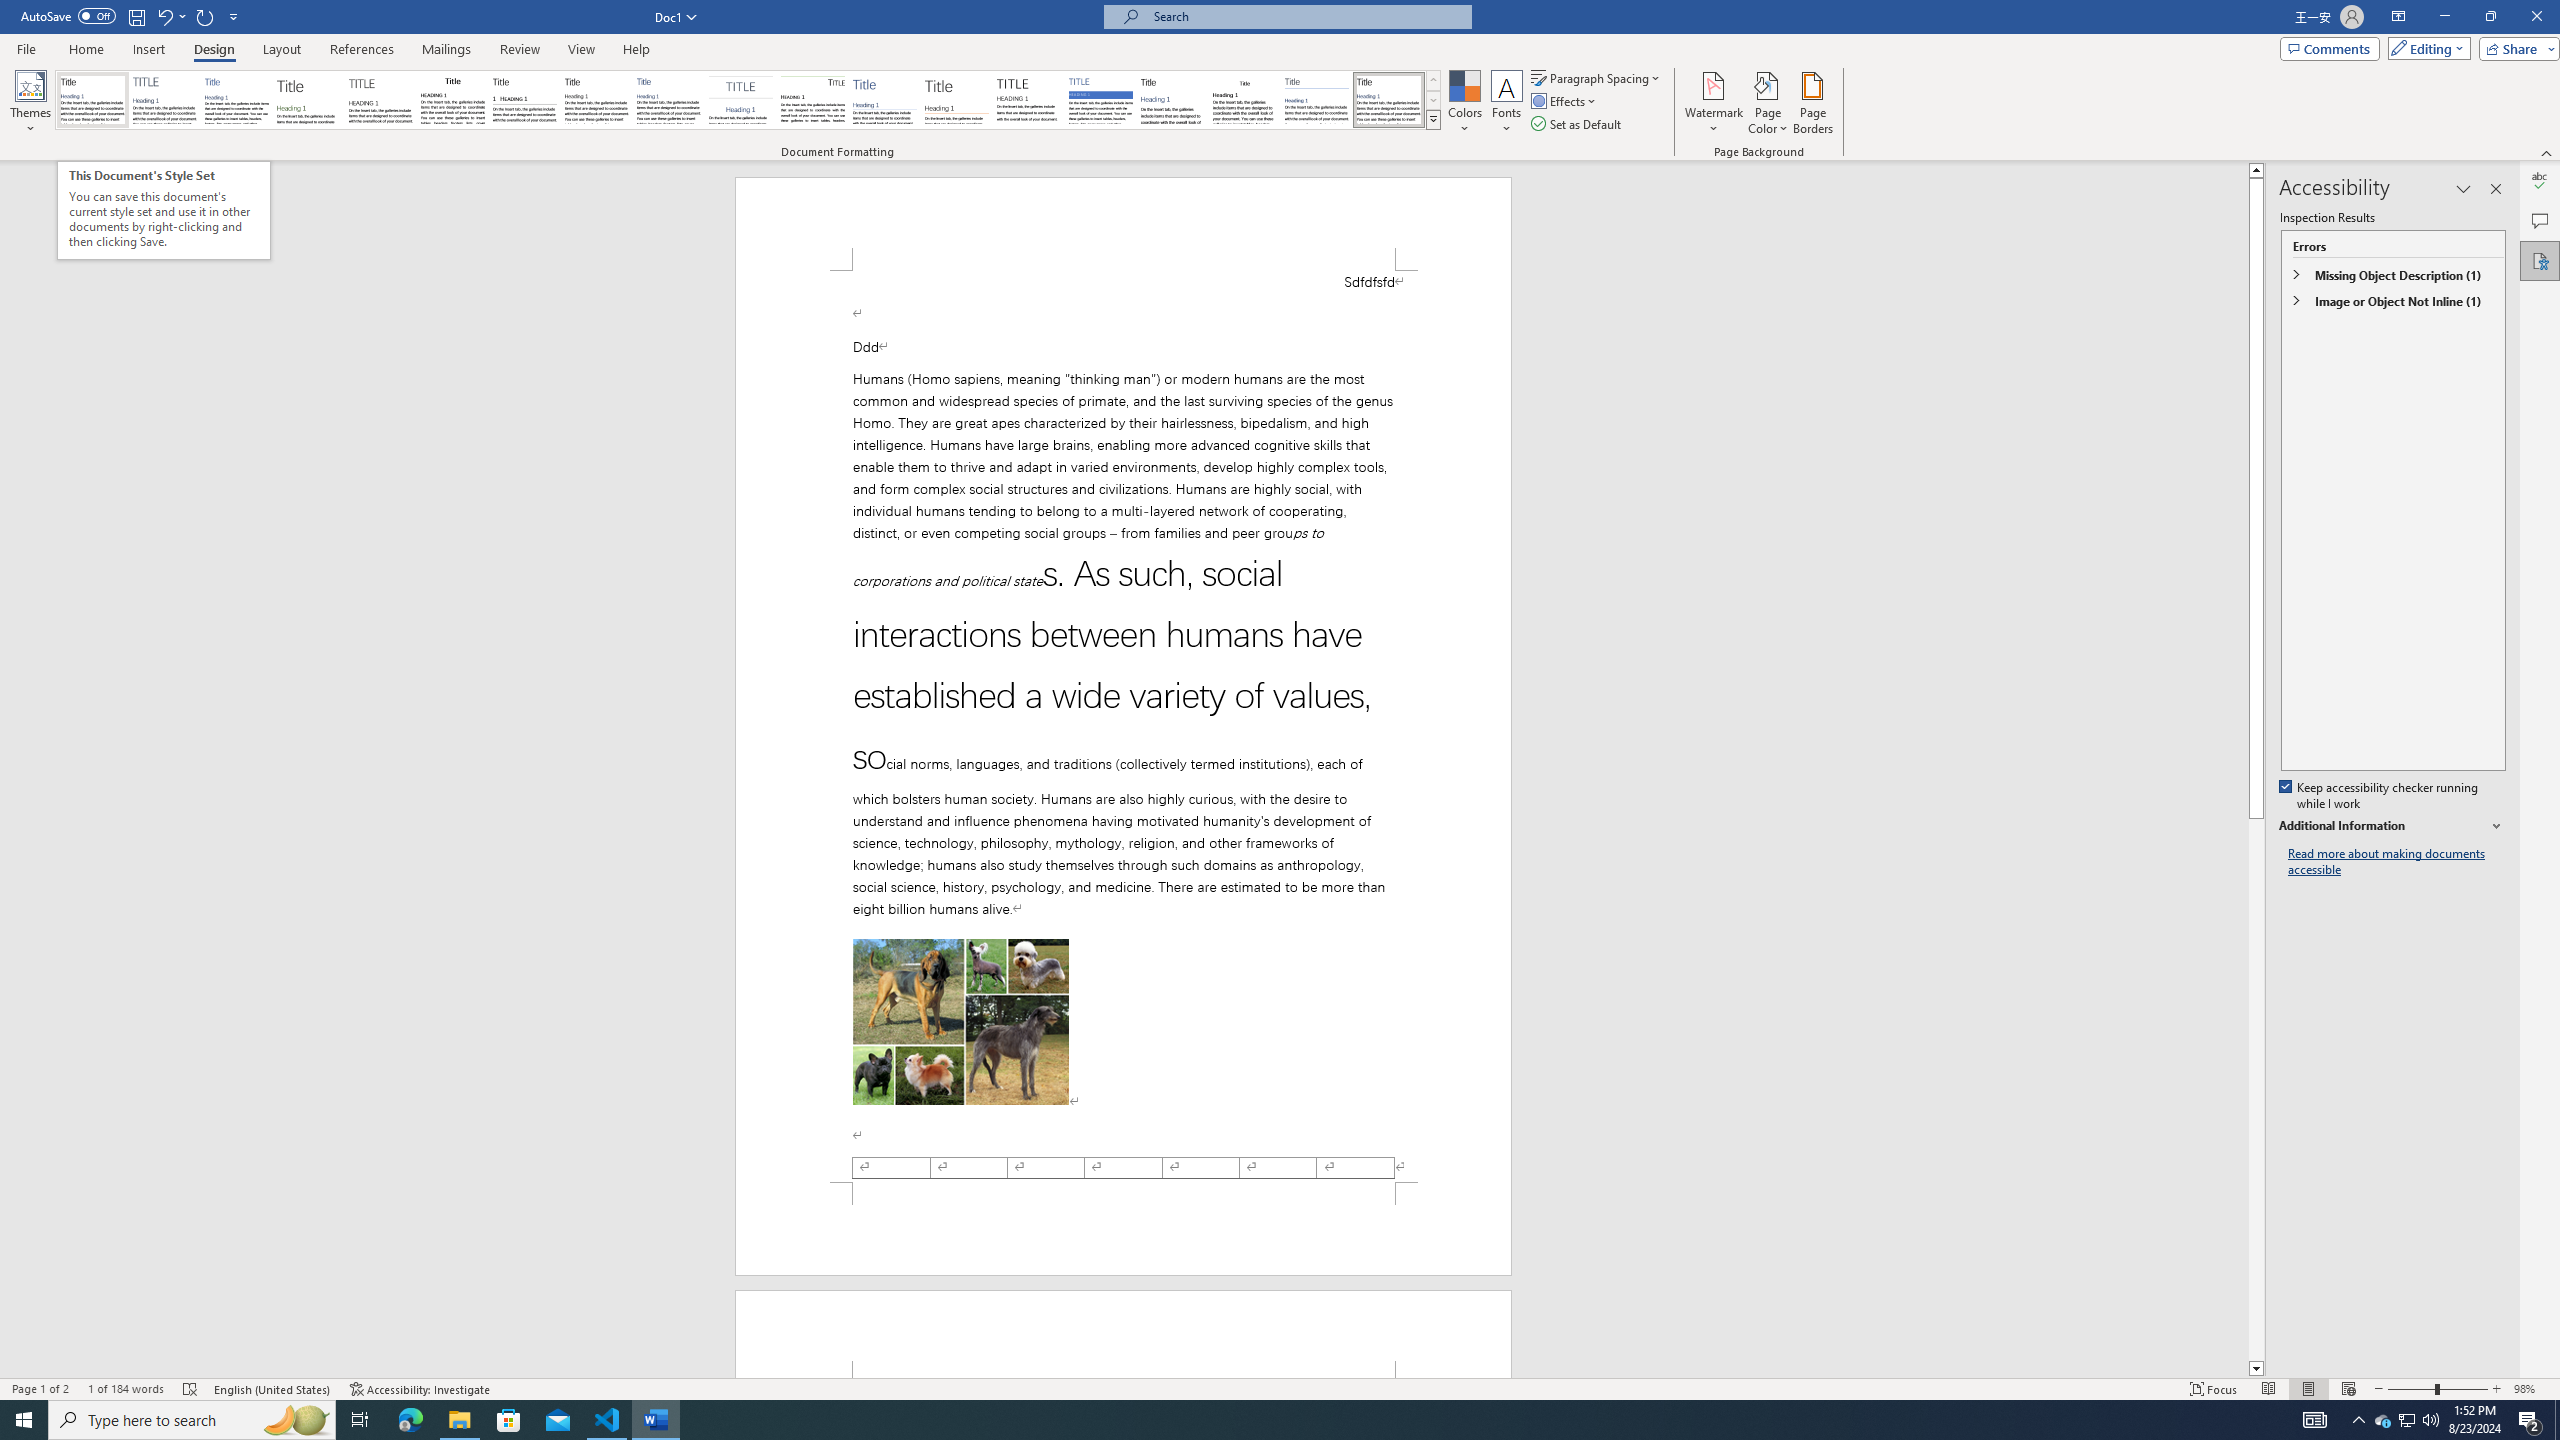 The image size is (2560, 1440). I want to click on Page Color, so click(1768, 103).